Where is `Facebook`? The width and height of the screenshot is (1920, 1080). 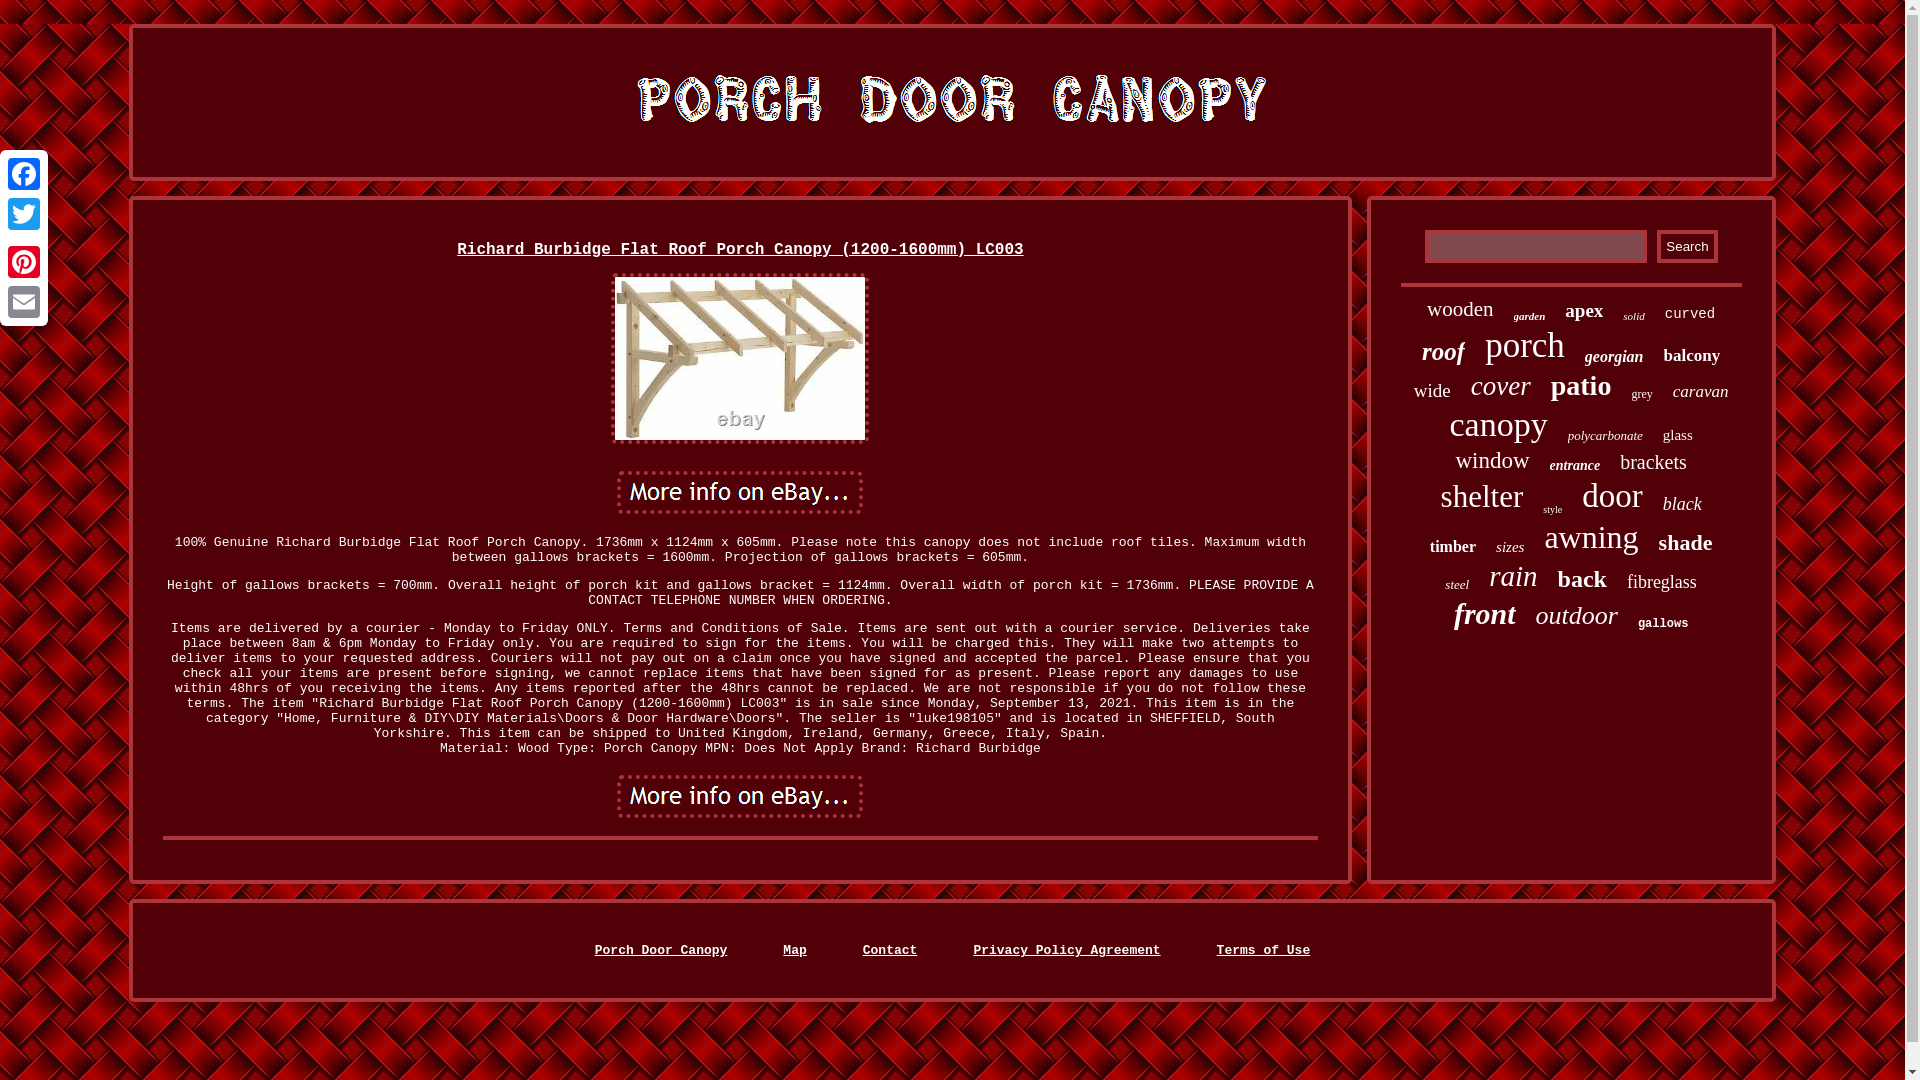 Facebook is located at coordinates (24, 174).